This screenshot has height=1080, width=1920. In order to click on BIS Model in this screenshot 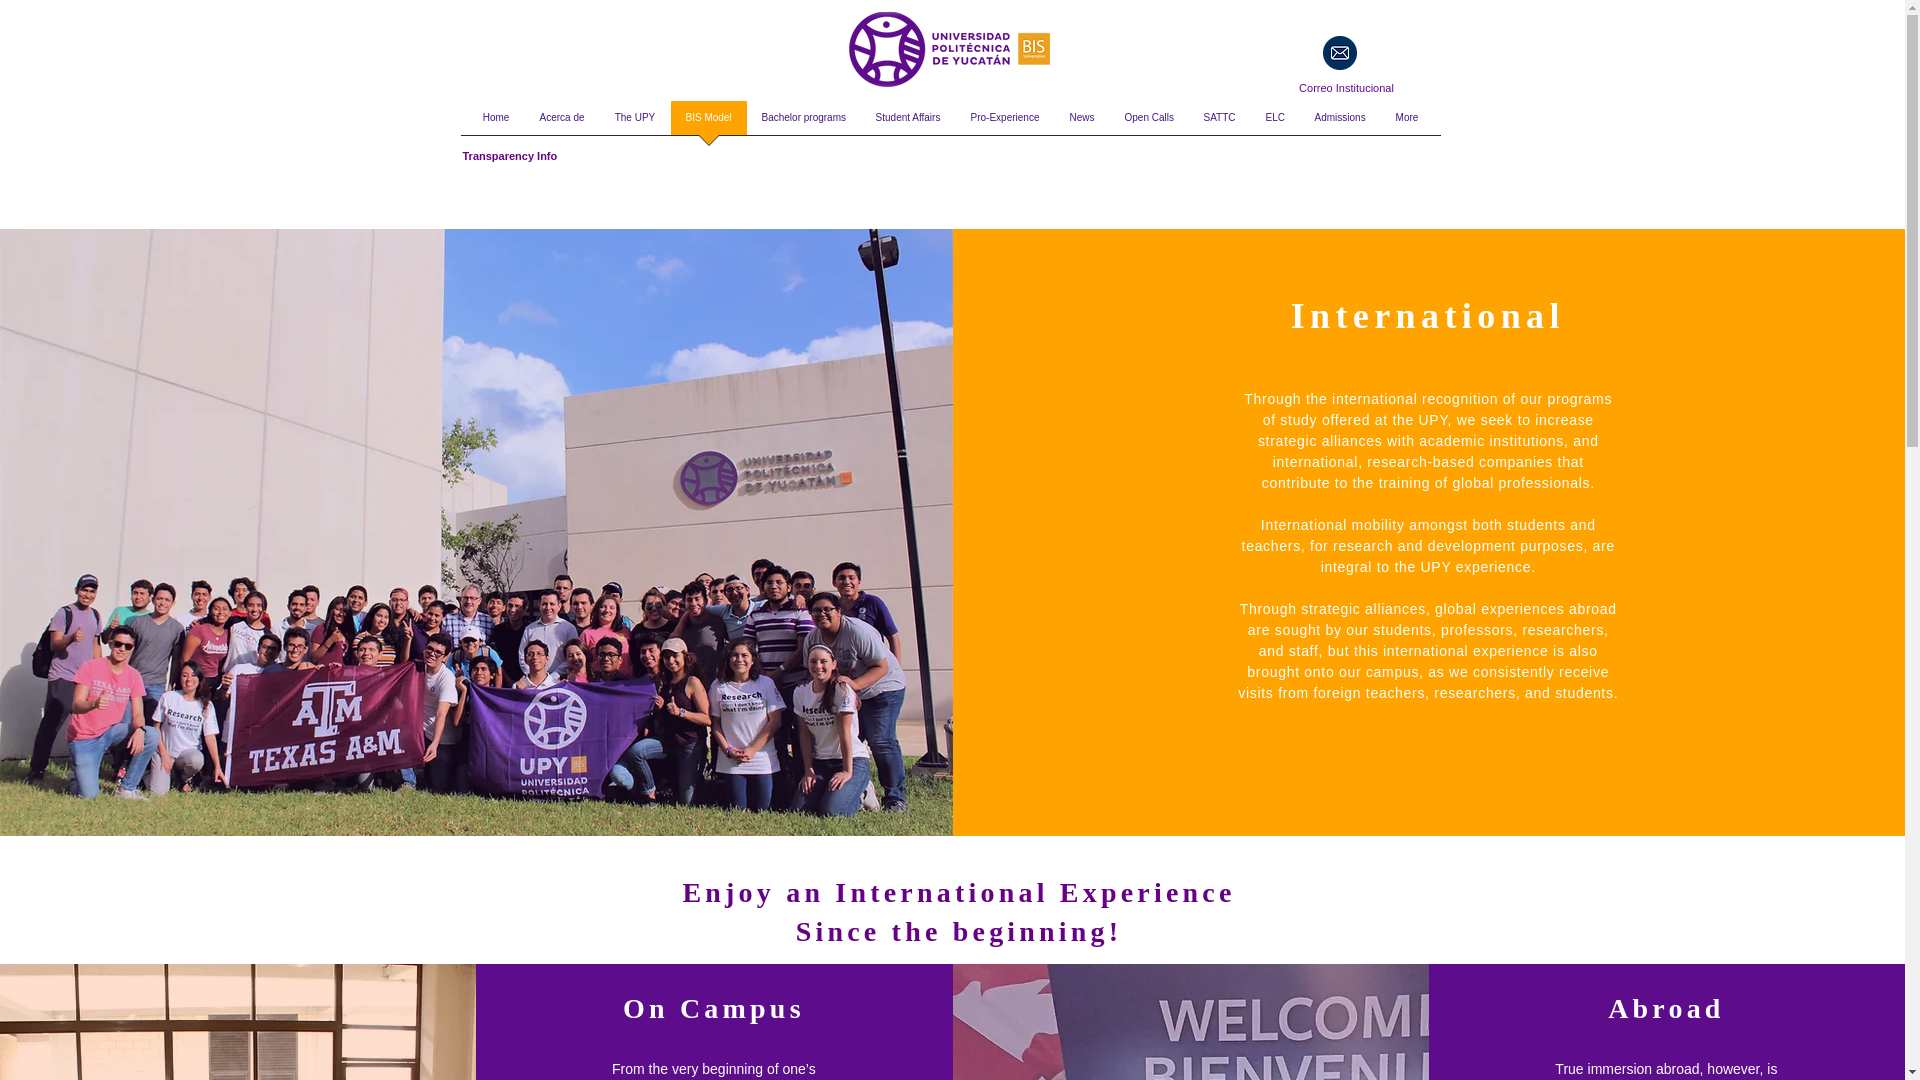, I will do `click(708, 124)`.